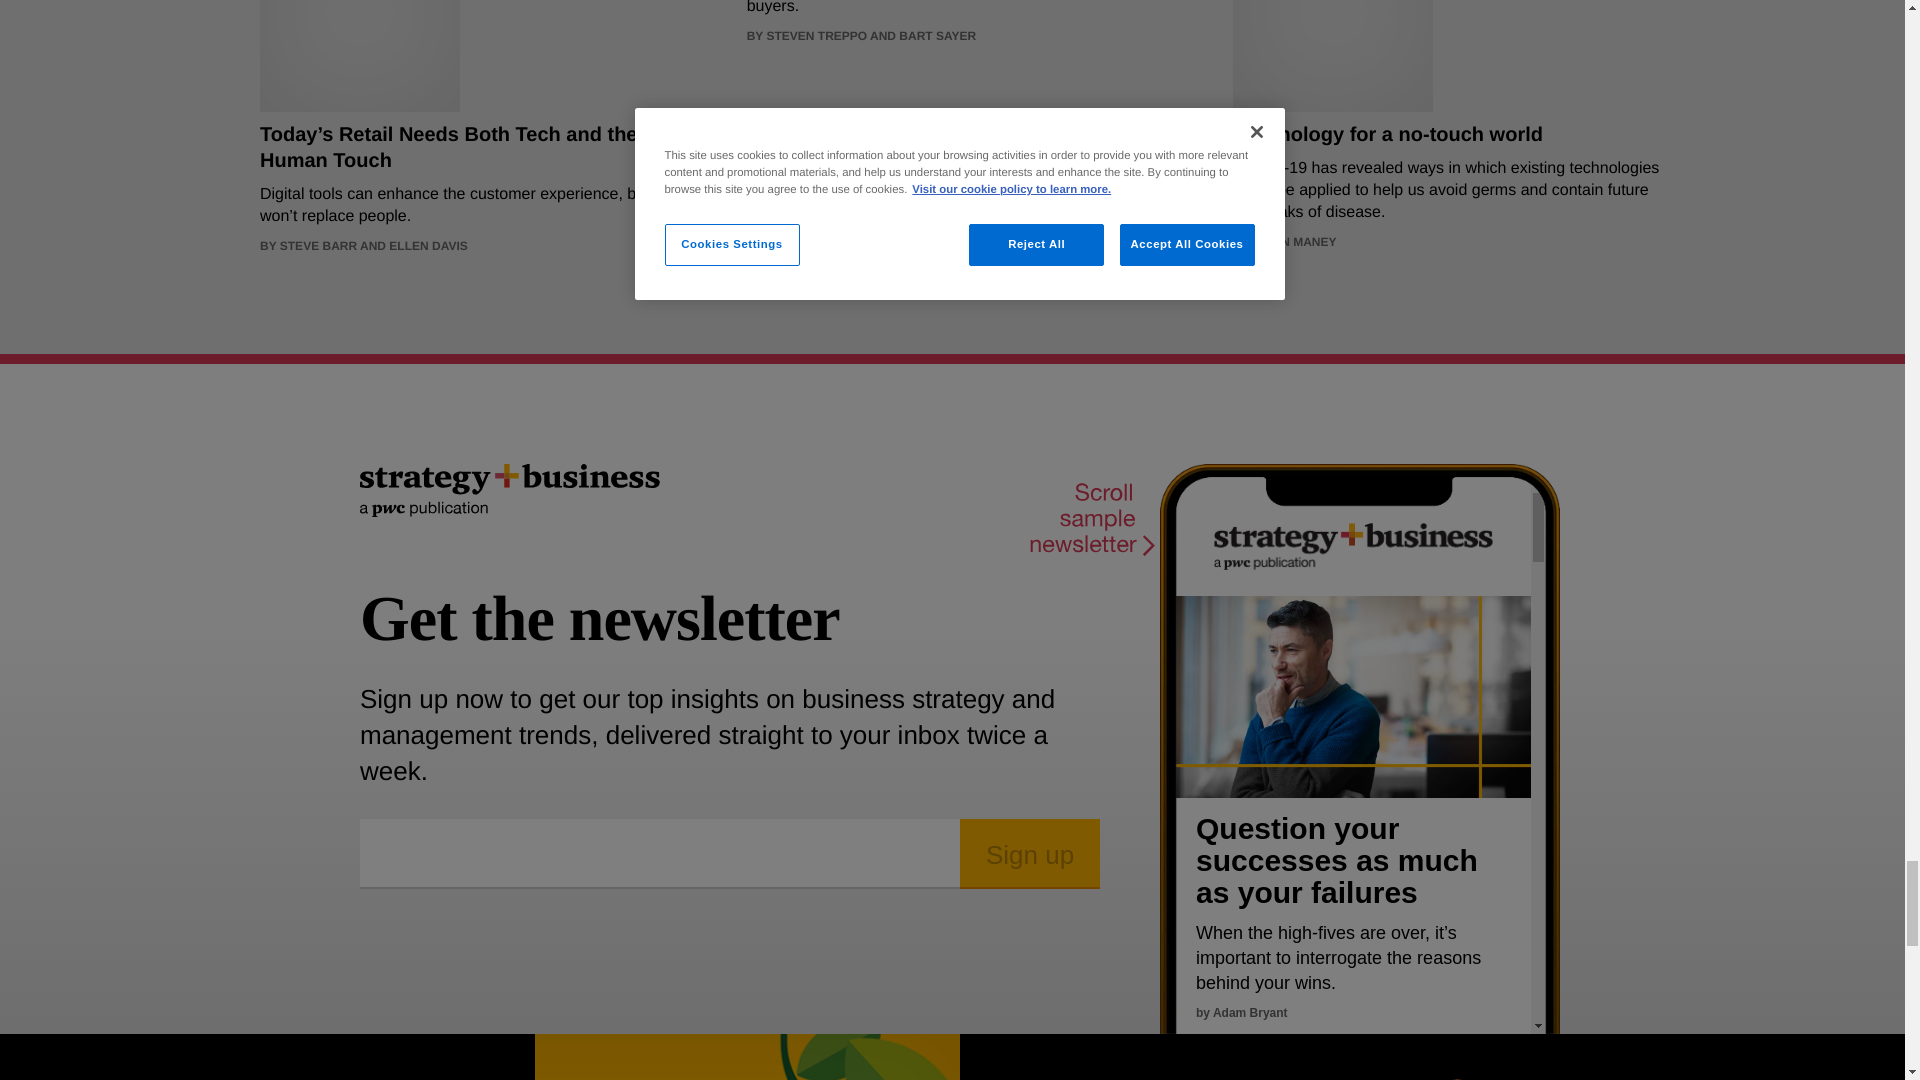 Image resolution: width=1920 pixels, height=1080 pixels. What do you see at coordinates (1030, 853) in the screenshot?
I see `Sign up` at bounding box center [1030, 853].